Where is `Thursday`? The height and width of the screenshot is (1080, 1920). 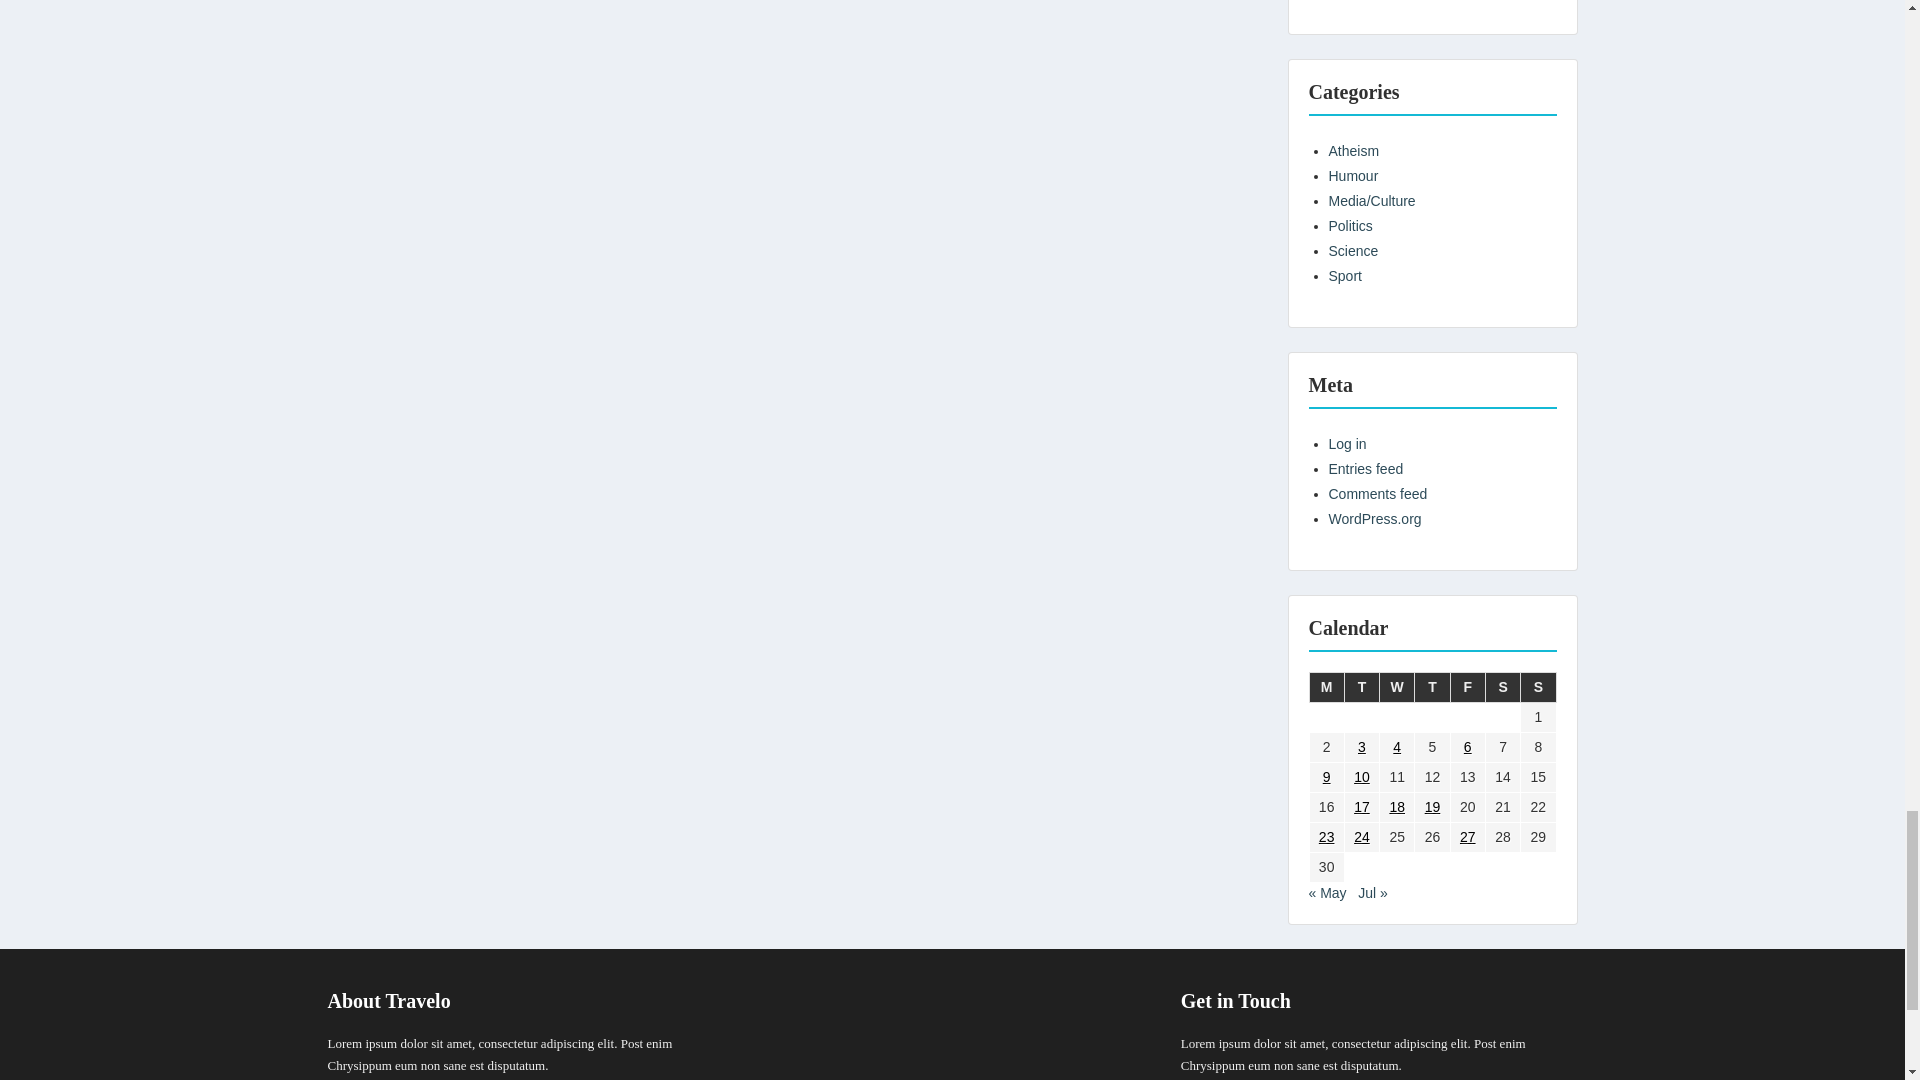 Thursday is located at coordinates (1432, 686).